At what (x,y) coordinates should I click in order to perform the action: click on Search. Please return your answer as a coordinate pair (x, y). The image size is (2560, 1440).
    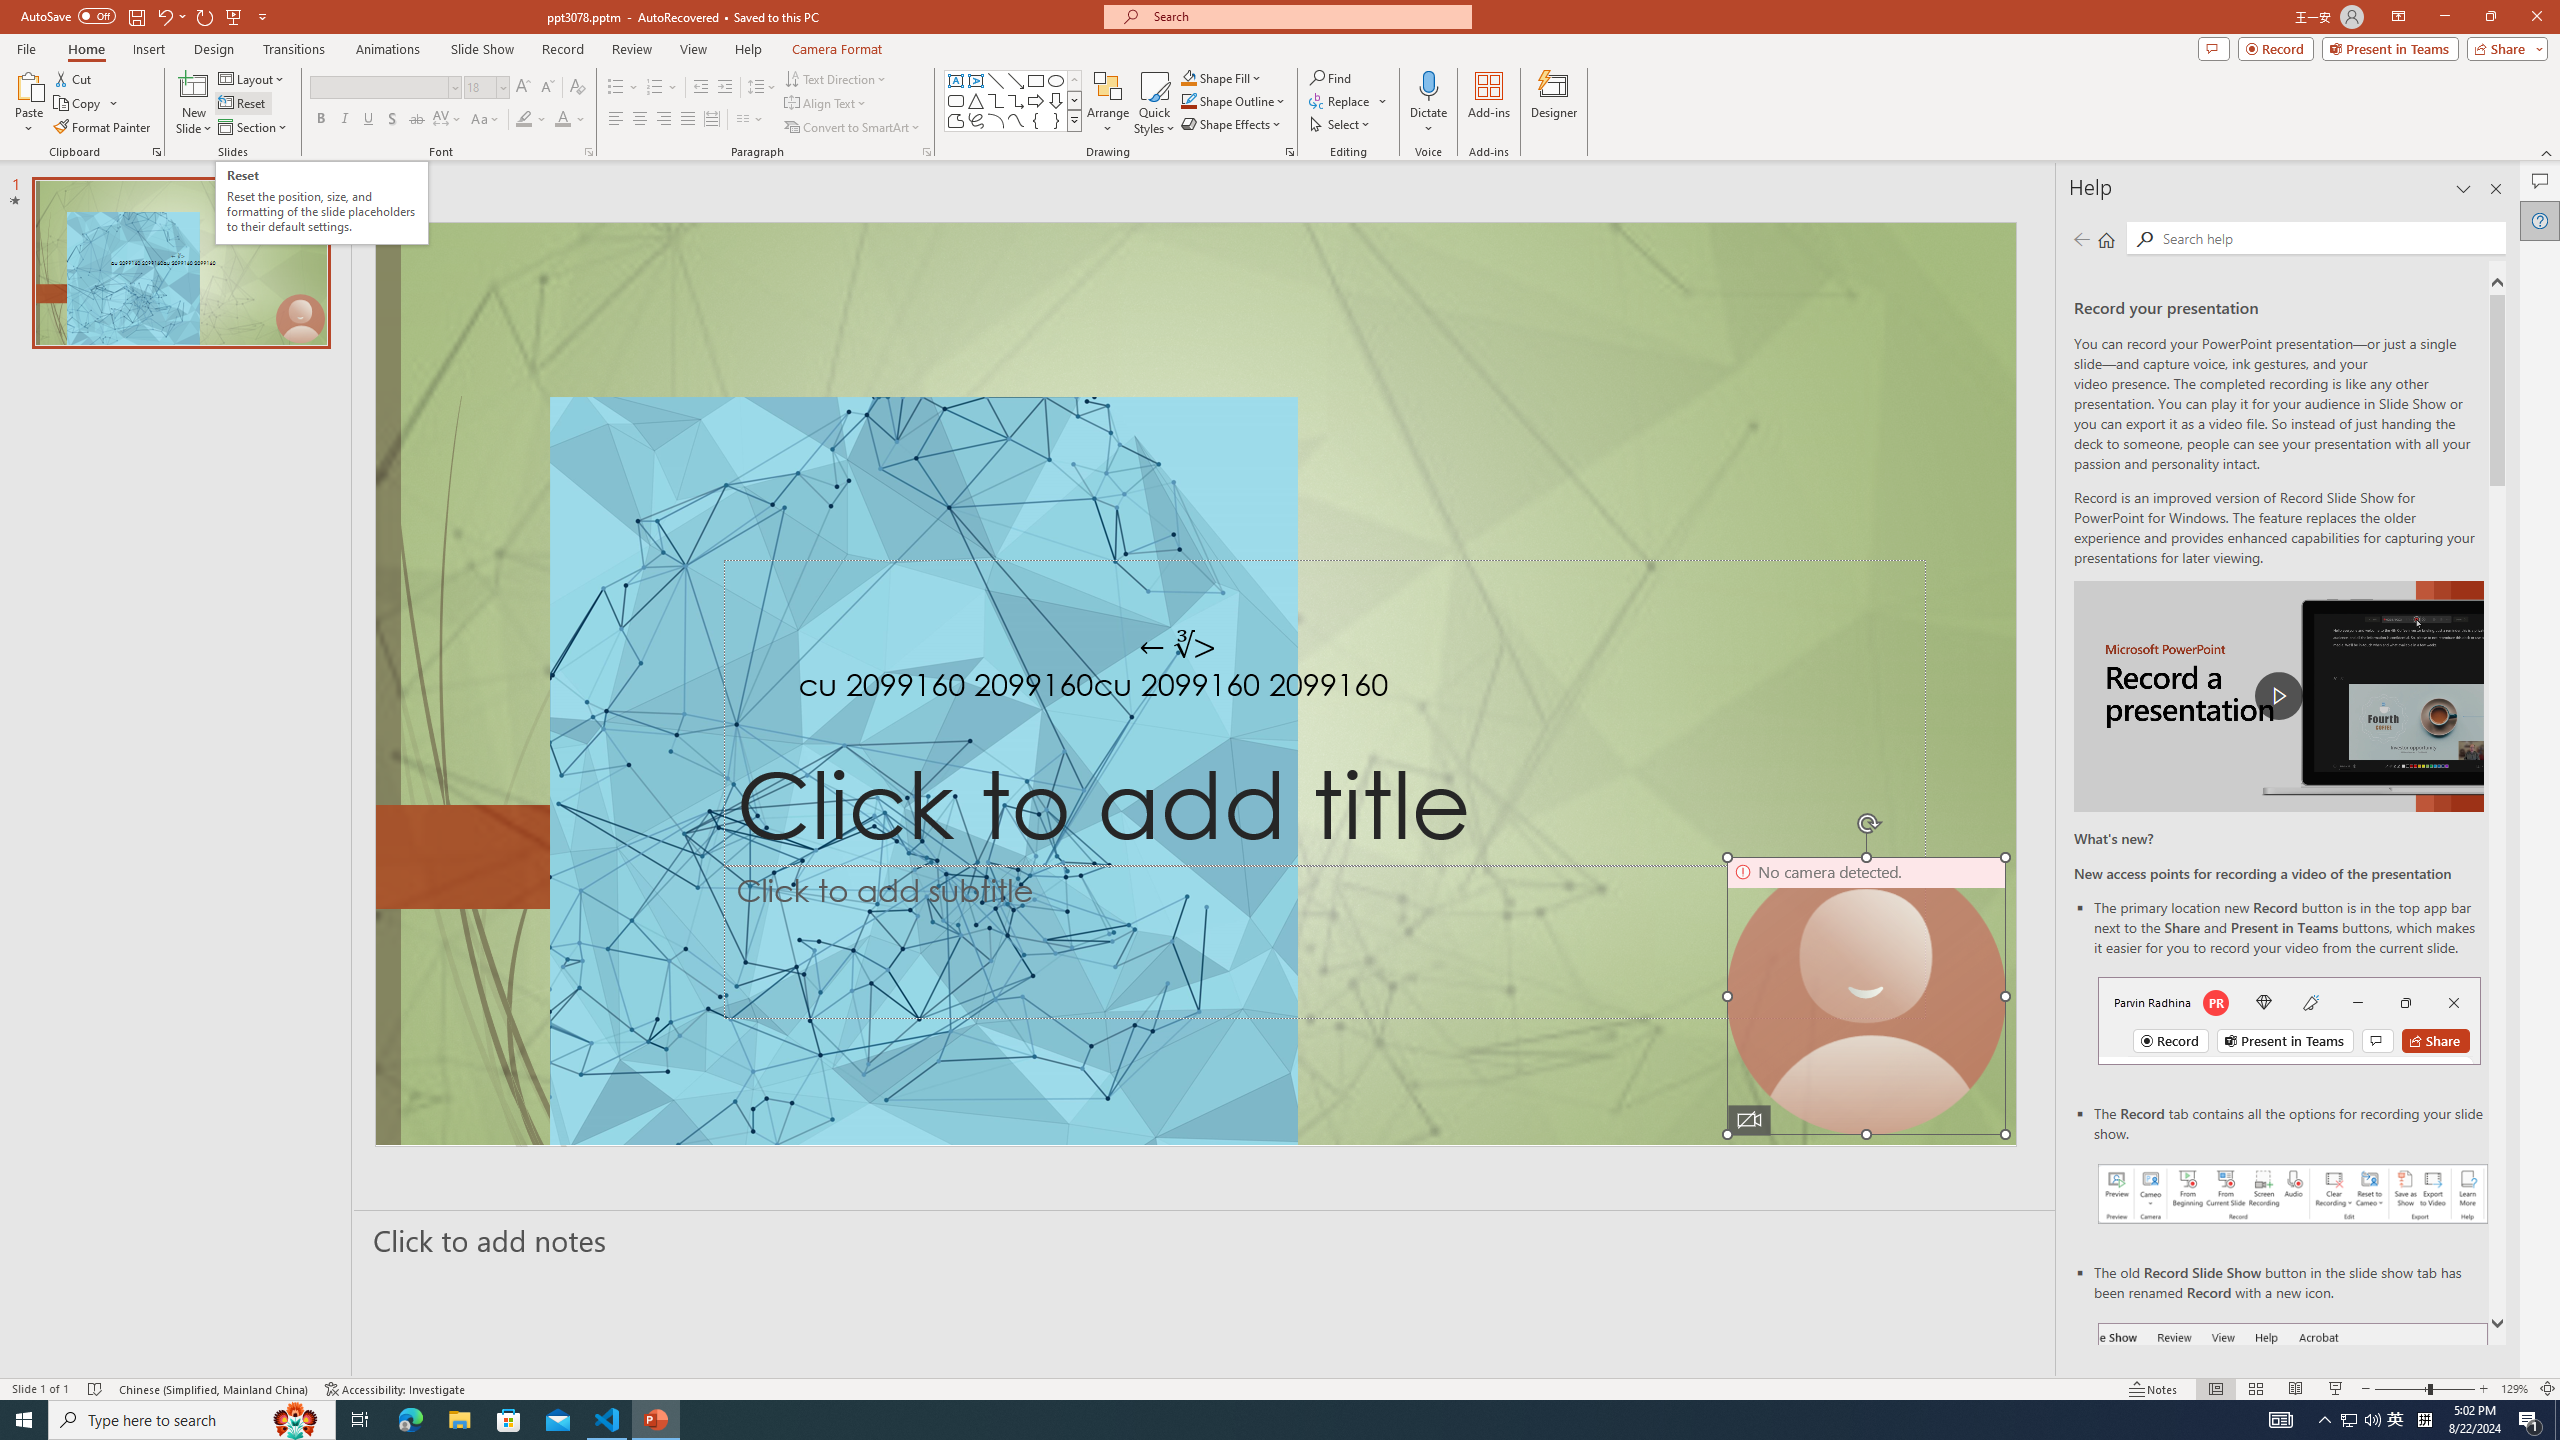
    Looking at the image, I should click on (2330, 238).